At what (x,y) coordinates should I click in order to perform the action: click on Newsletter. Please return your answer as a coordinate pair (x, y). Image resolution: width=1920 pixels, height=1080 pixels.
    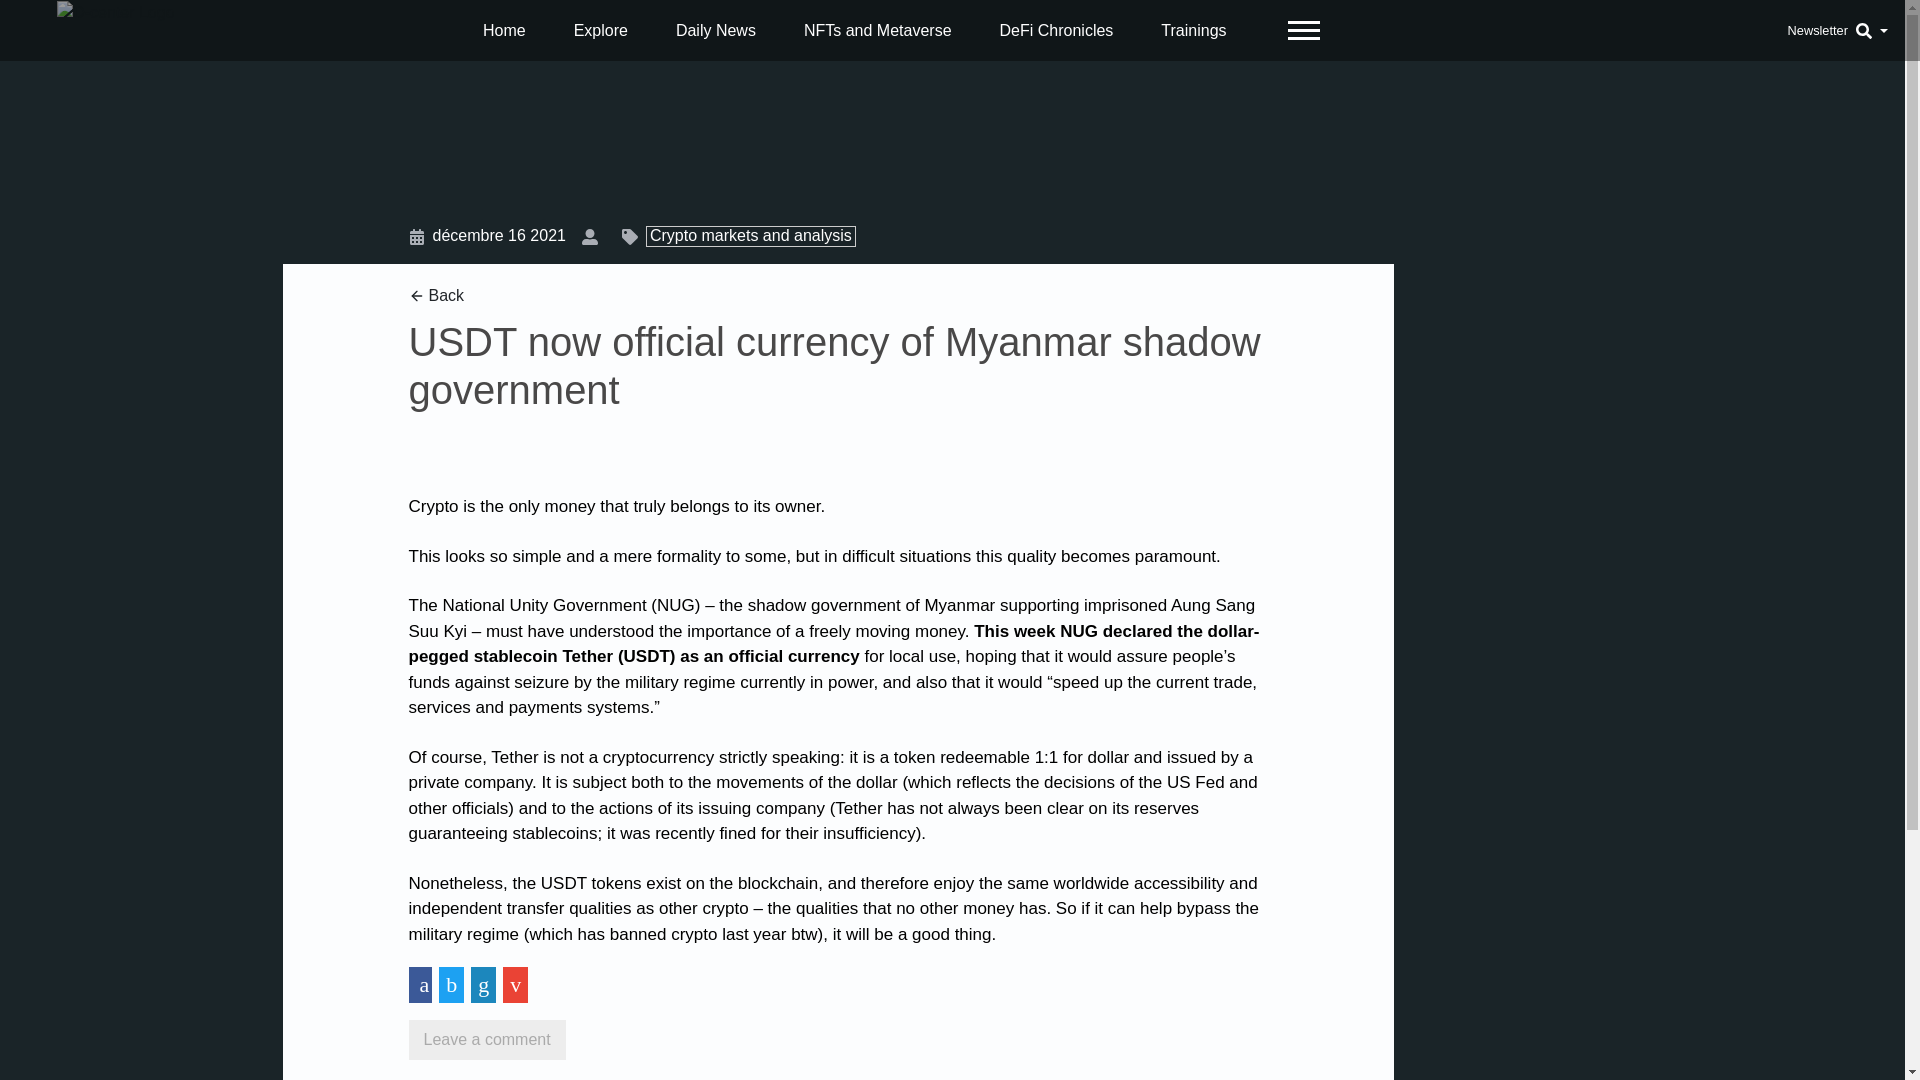
    Looking at the image, I should click on (1817, 30).